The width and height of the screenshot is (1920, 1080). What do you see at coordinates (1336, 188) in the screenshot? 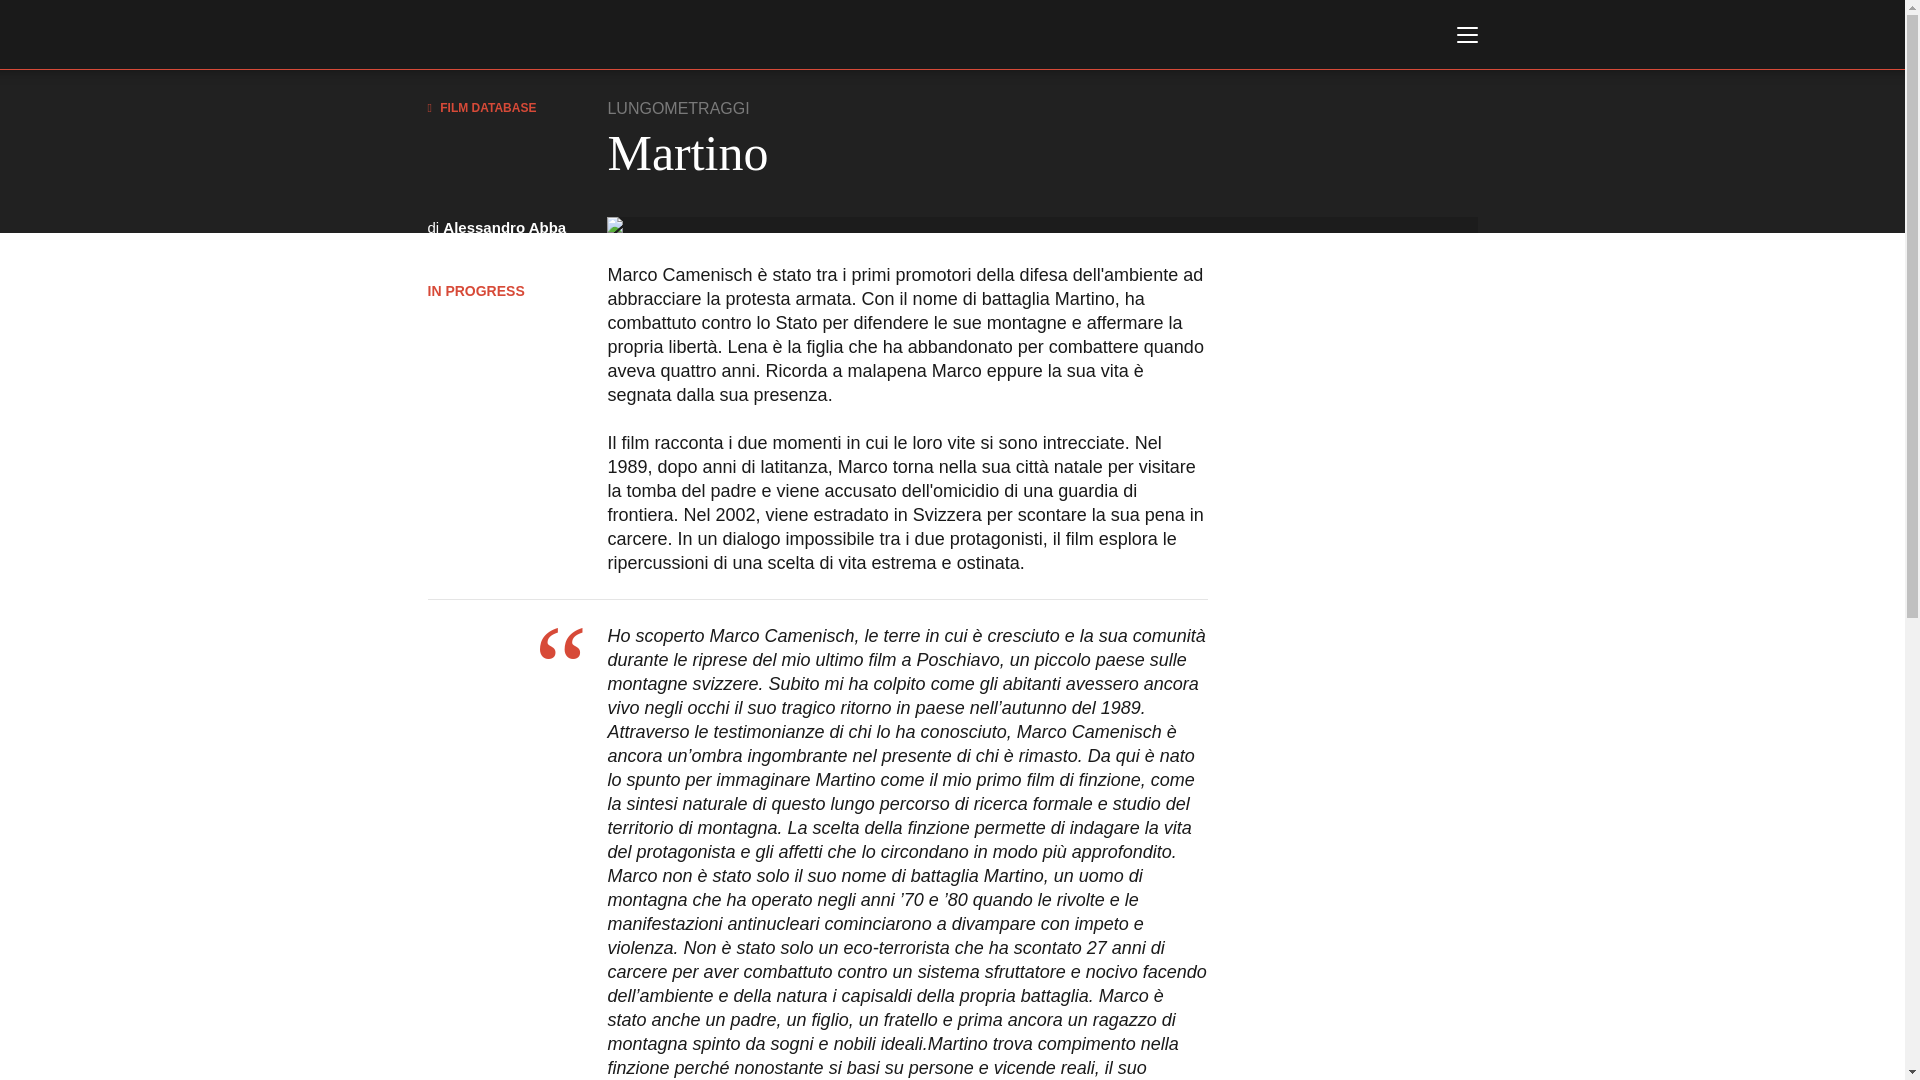
I see `cerca` at bounding box center [1336, 188].